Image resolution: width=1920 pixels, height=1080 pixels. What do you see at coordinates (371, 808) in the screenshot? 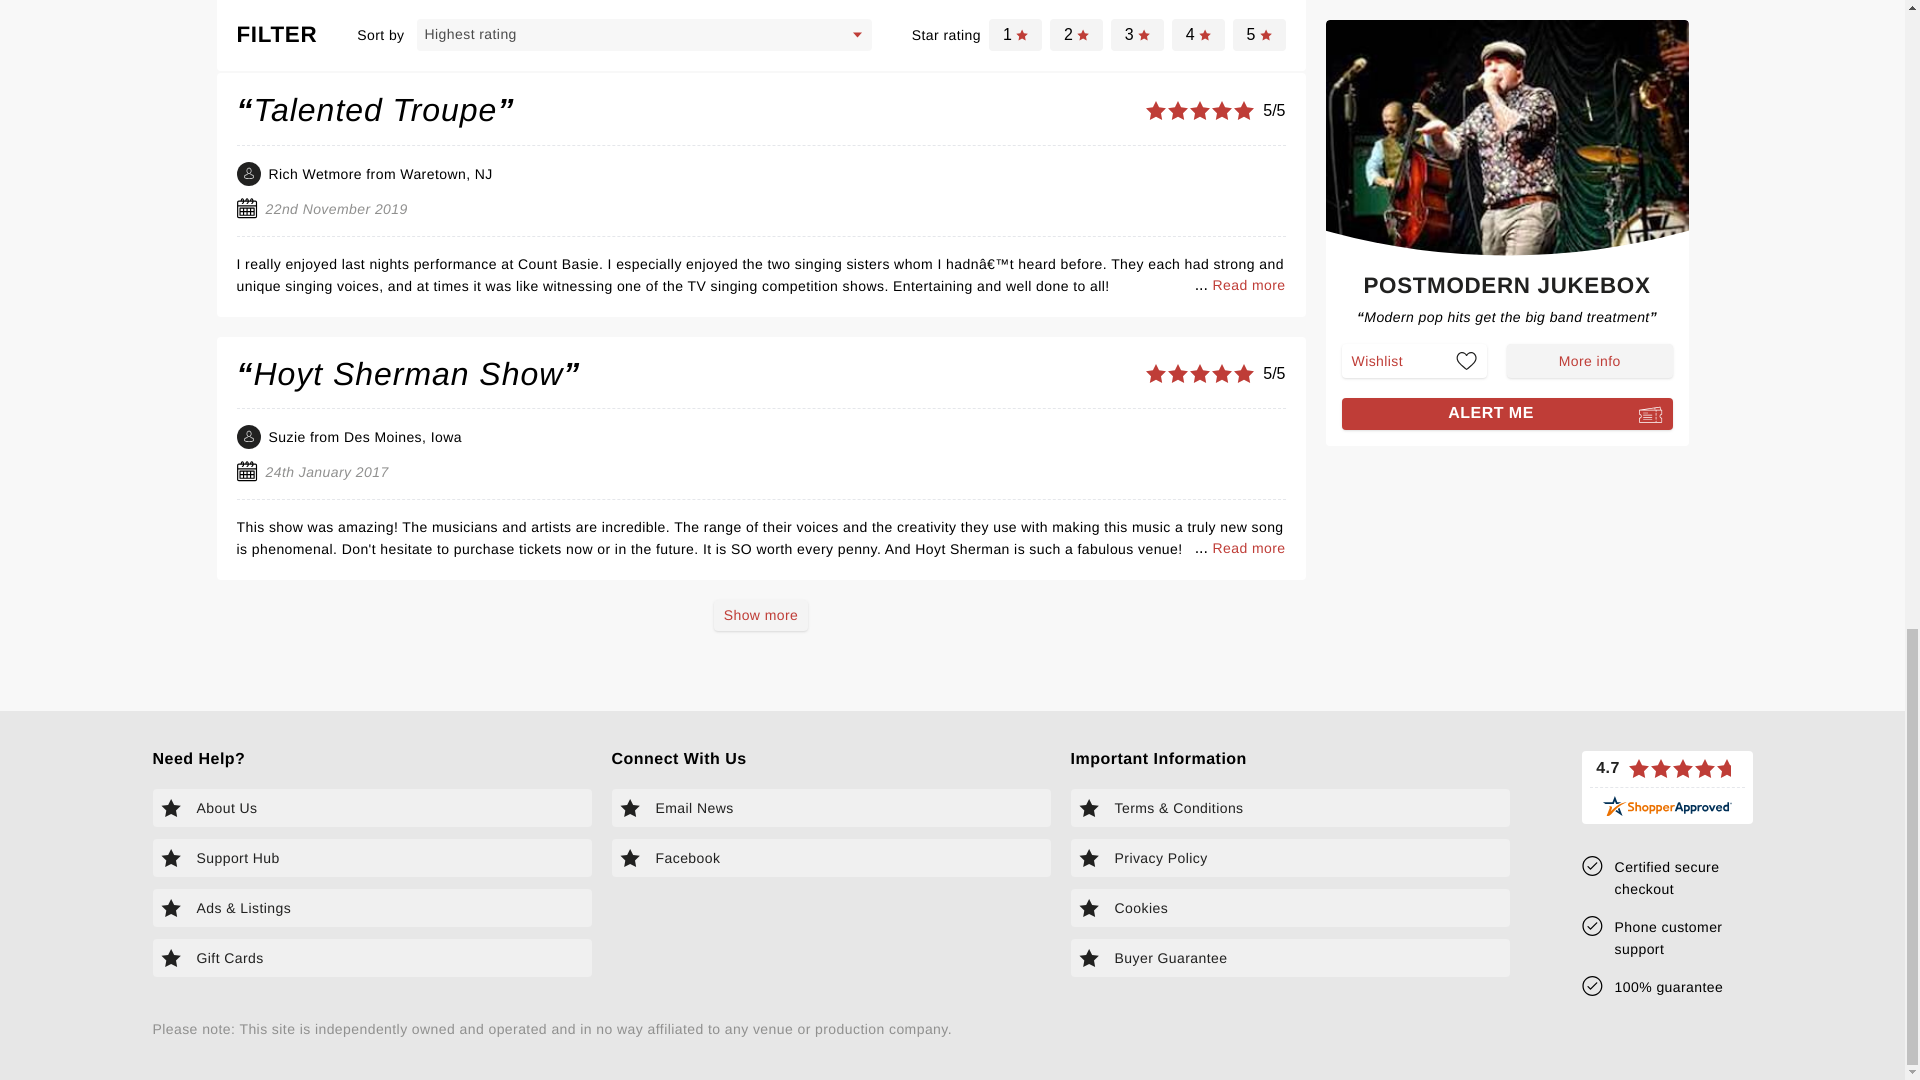
I see `About Us` at bounding box center [371, 808].